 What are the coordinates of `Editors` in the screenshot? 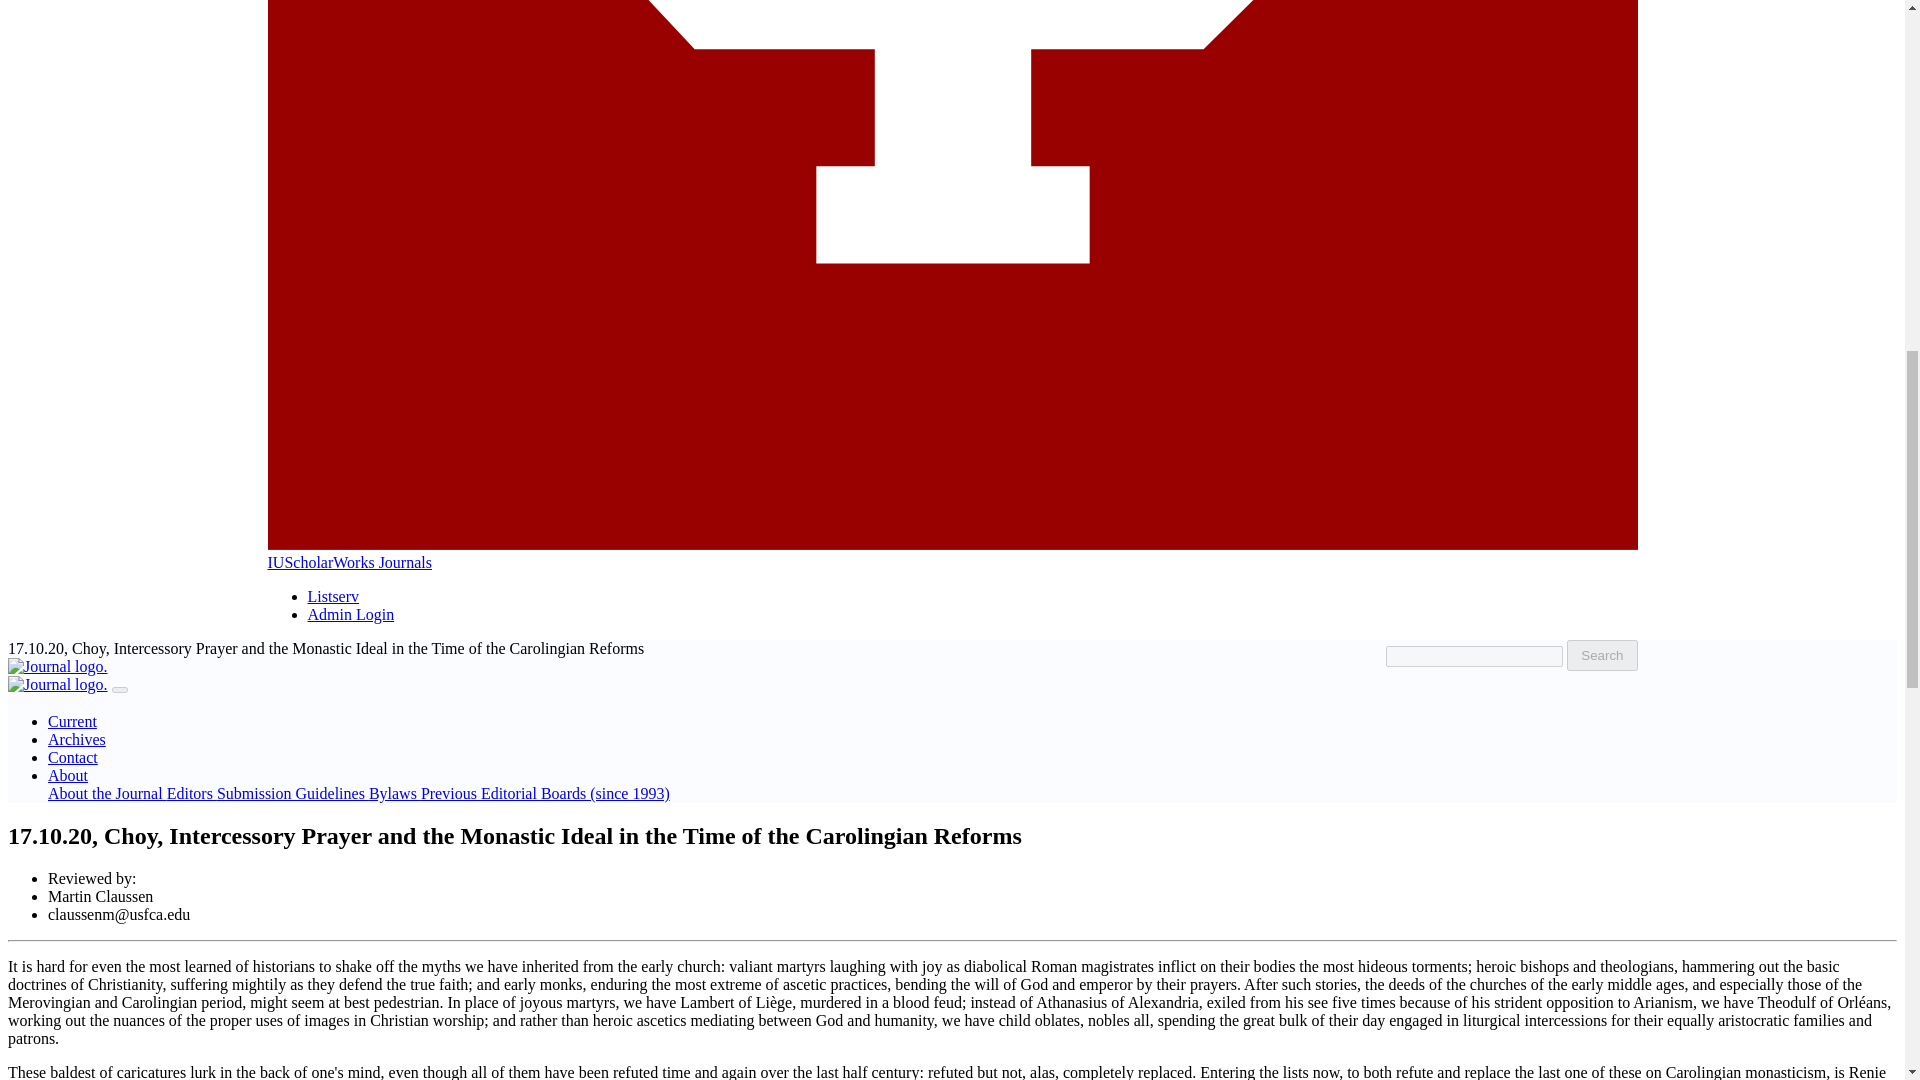 It's located at (192, 794).